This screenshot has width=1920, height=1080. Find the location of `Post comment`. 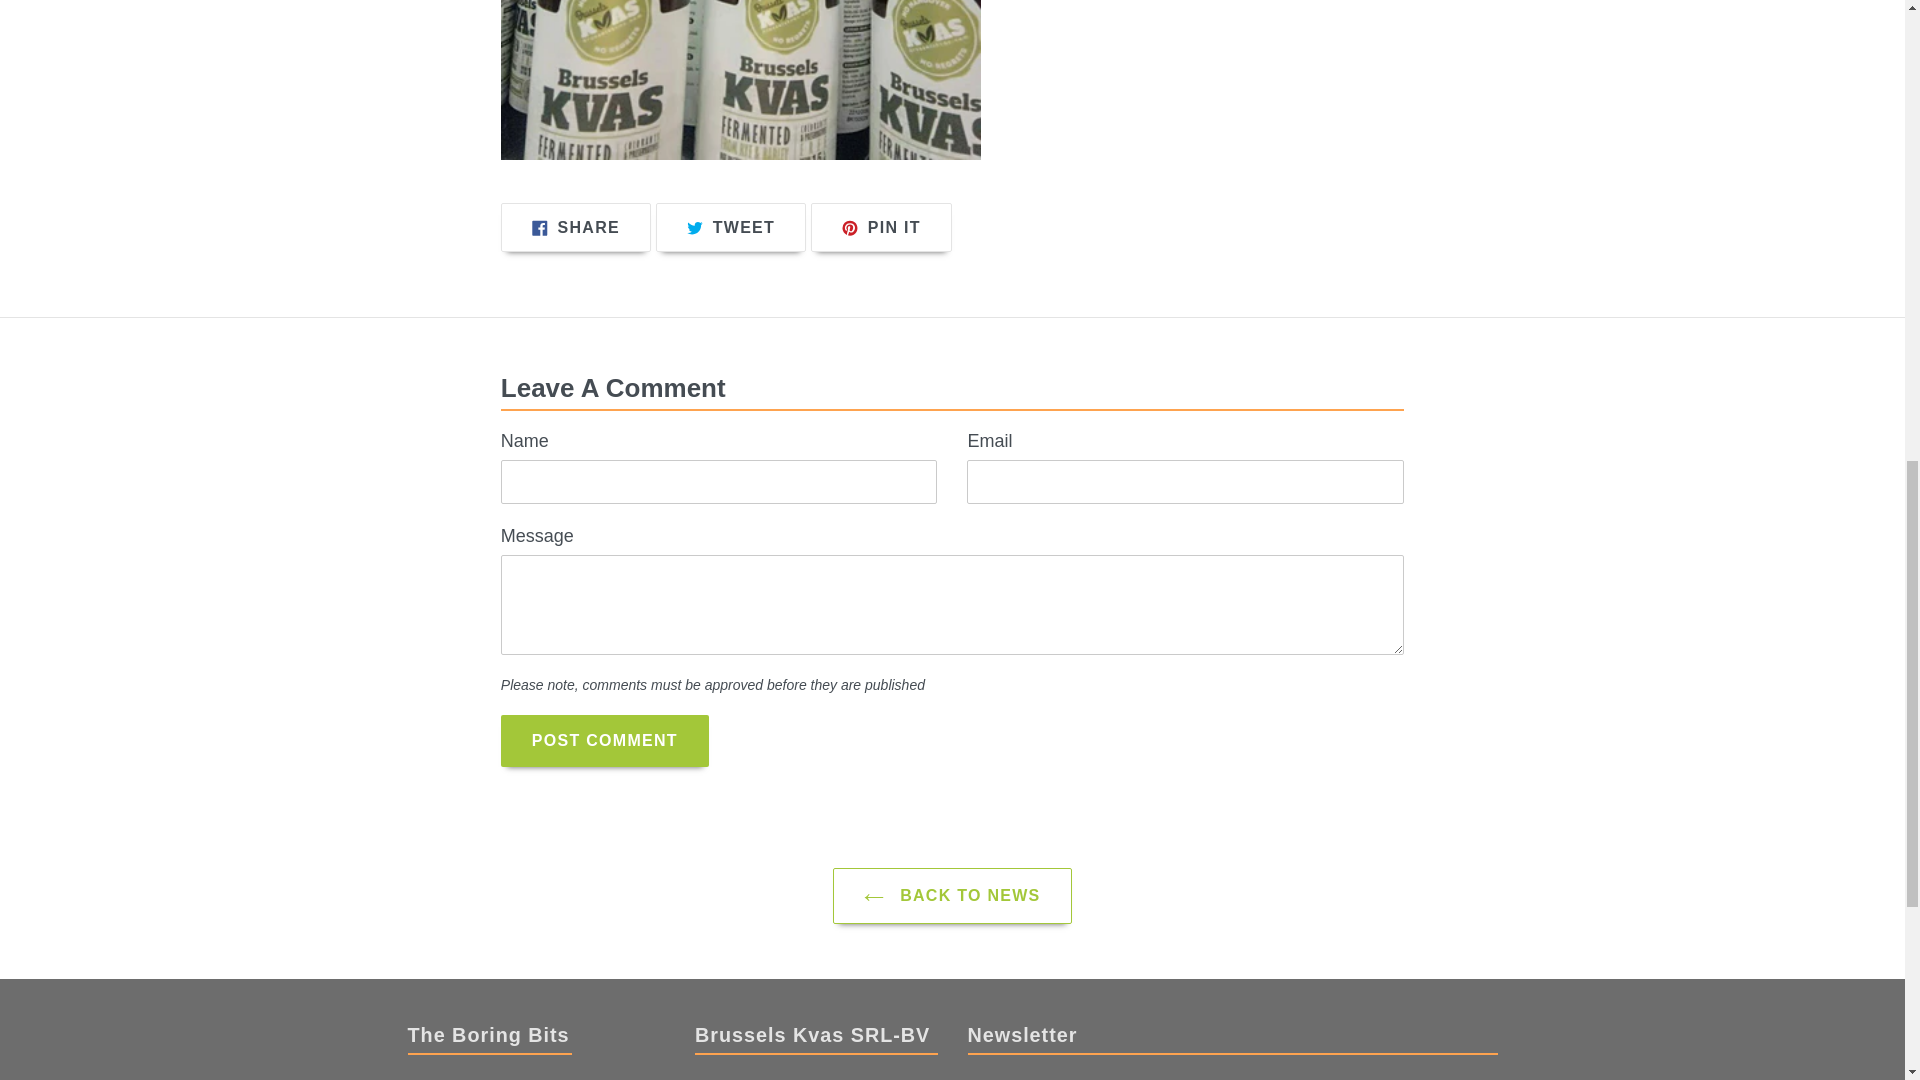

Post comment is located at coordinates (731, 227).